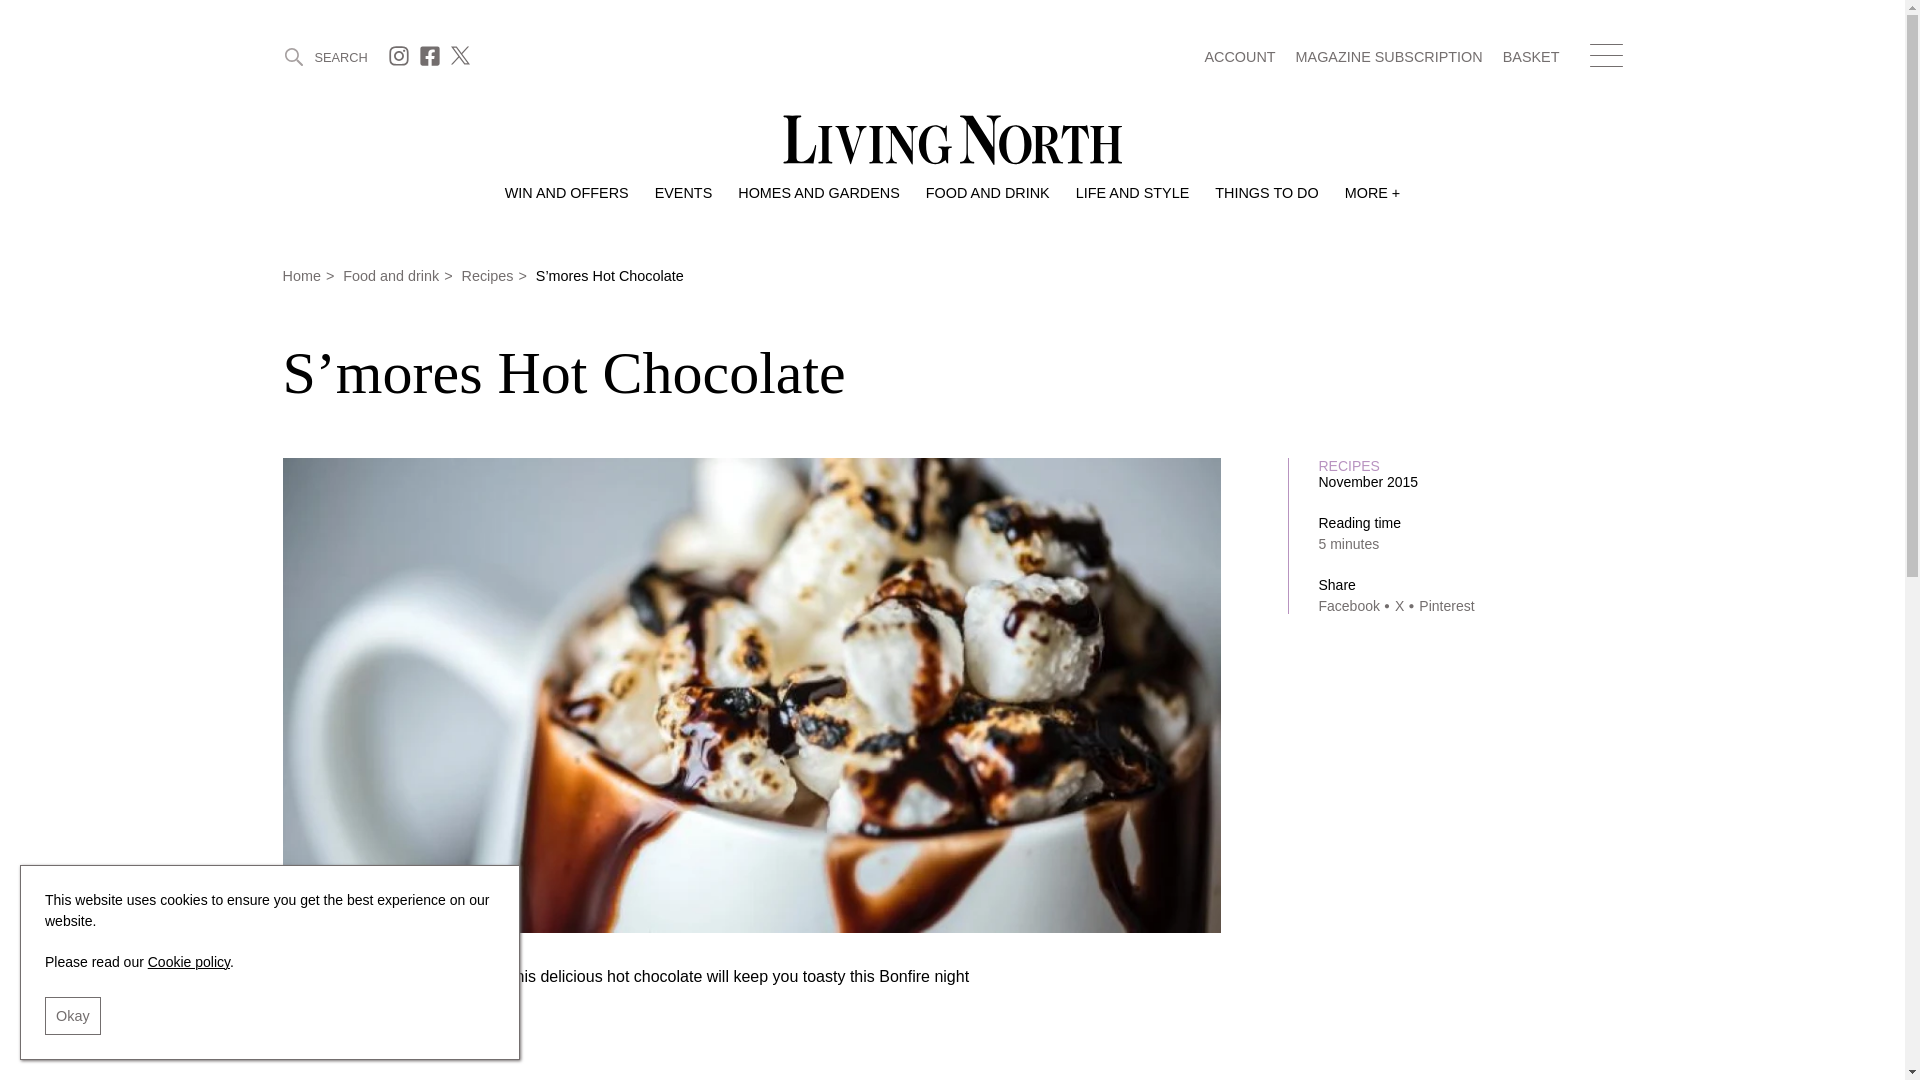  I want to click on Facebook, so click(432, 61).